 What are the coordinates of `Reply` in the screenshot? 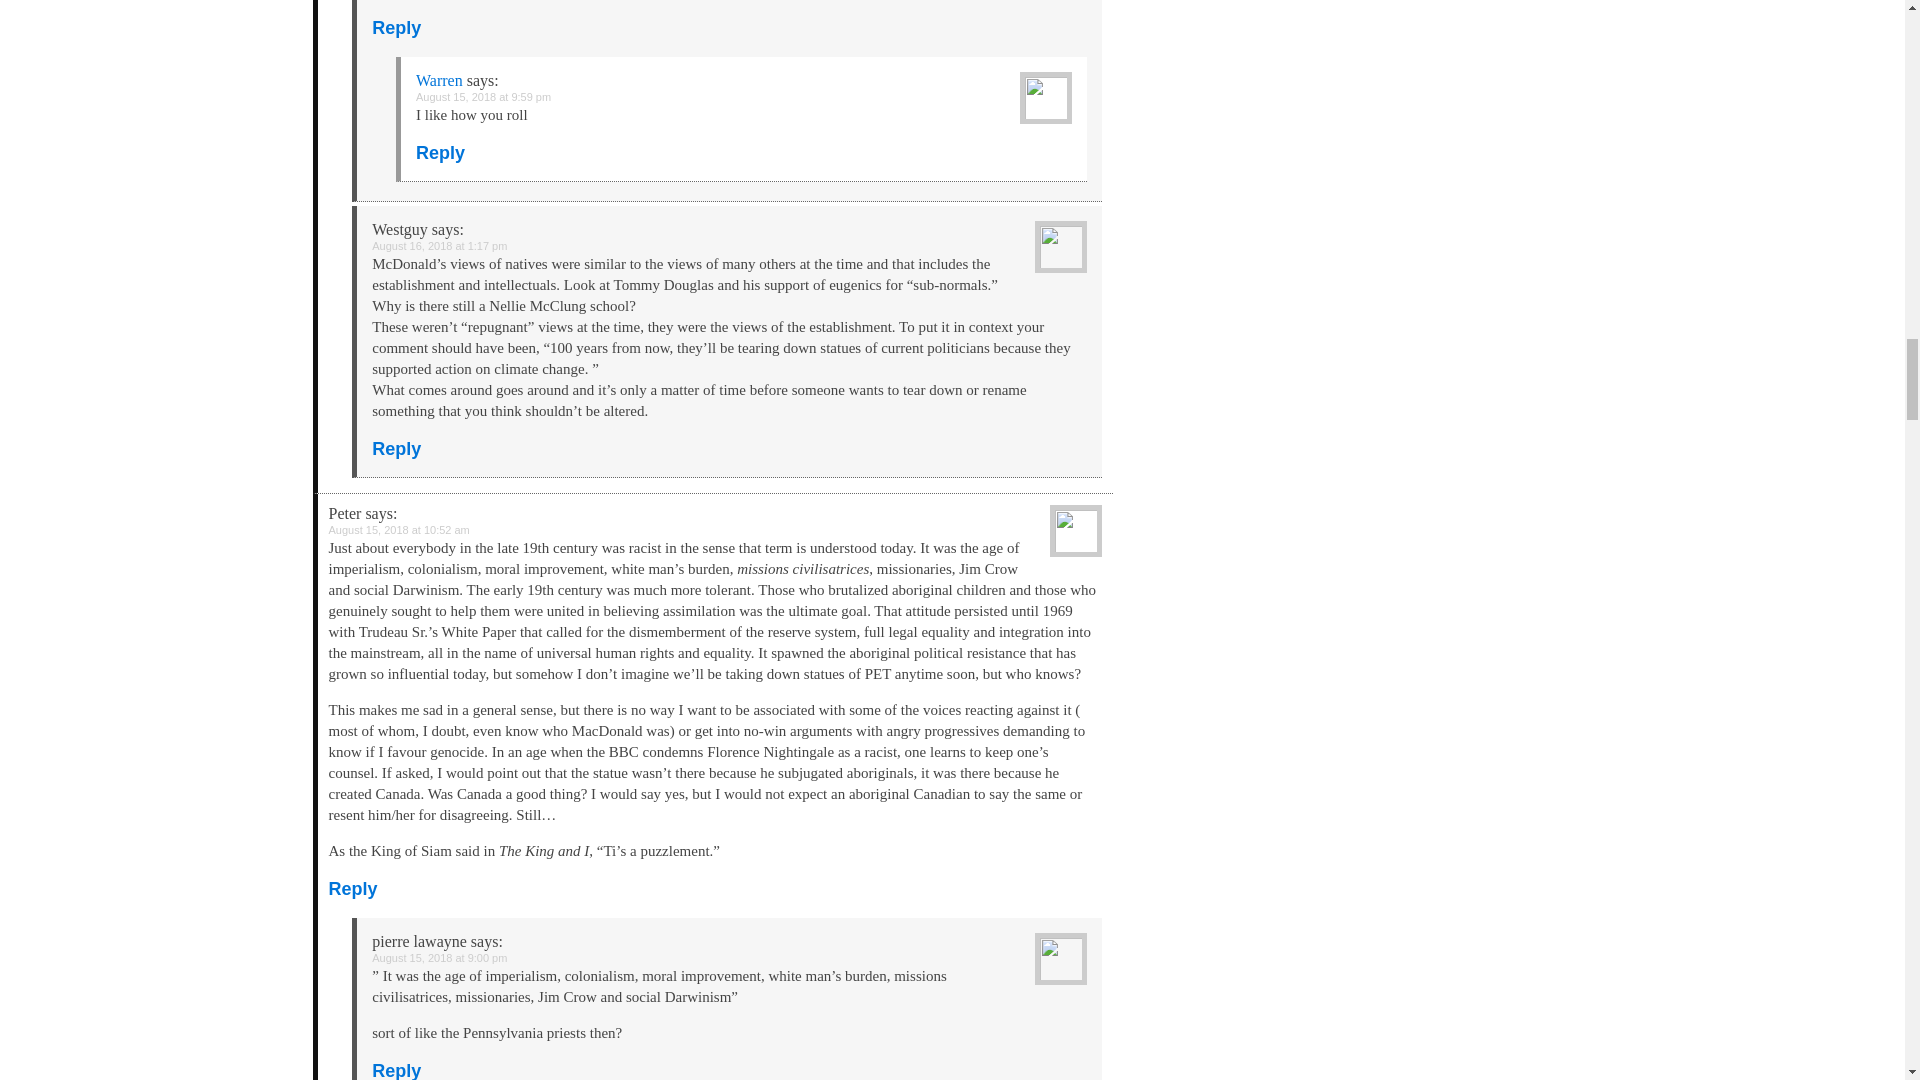 It's located at (396, 28).